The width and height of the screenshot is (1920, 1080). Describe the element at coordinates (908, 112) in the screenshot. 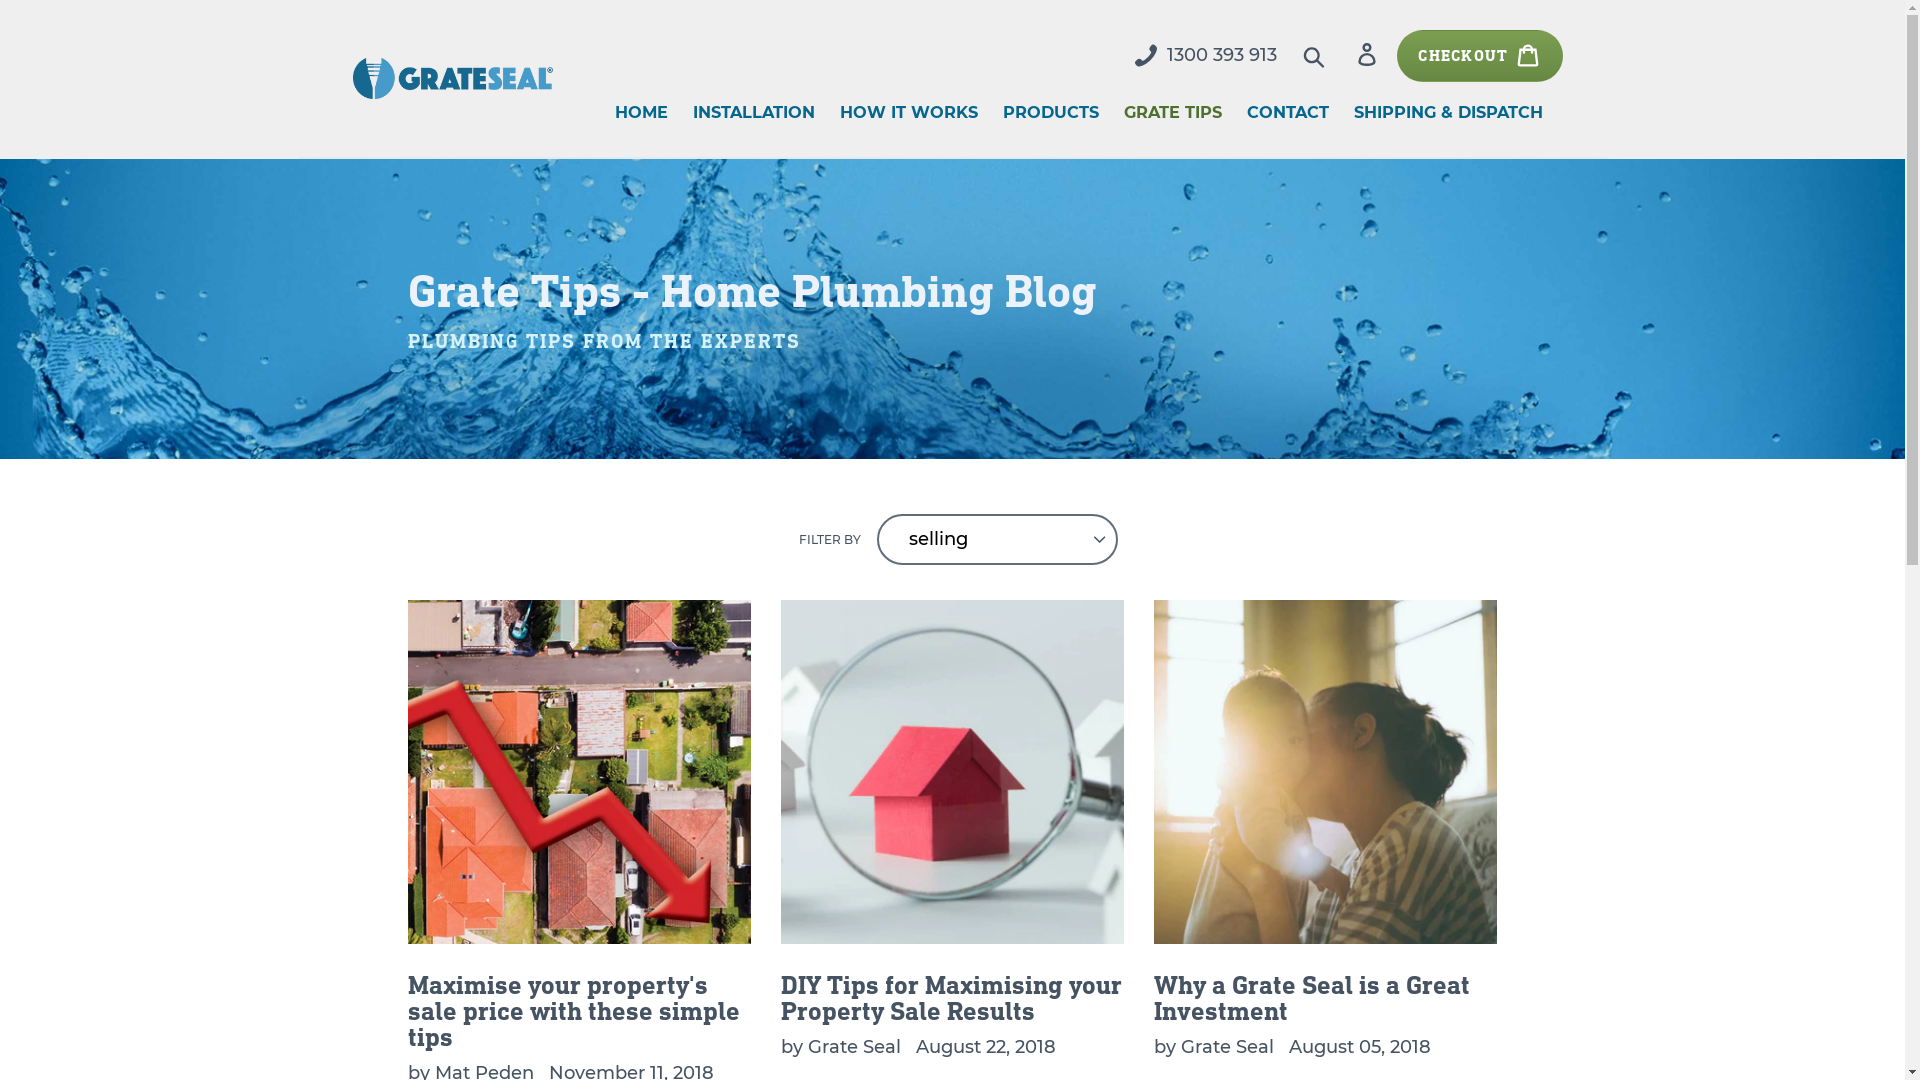

I see `HOW IT WORKS` at that location.